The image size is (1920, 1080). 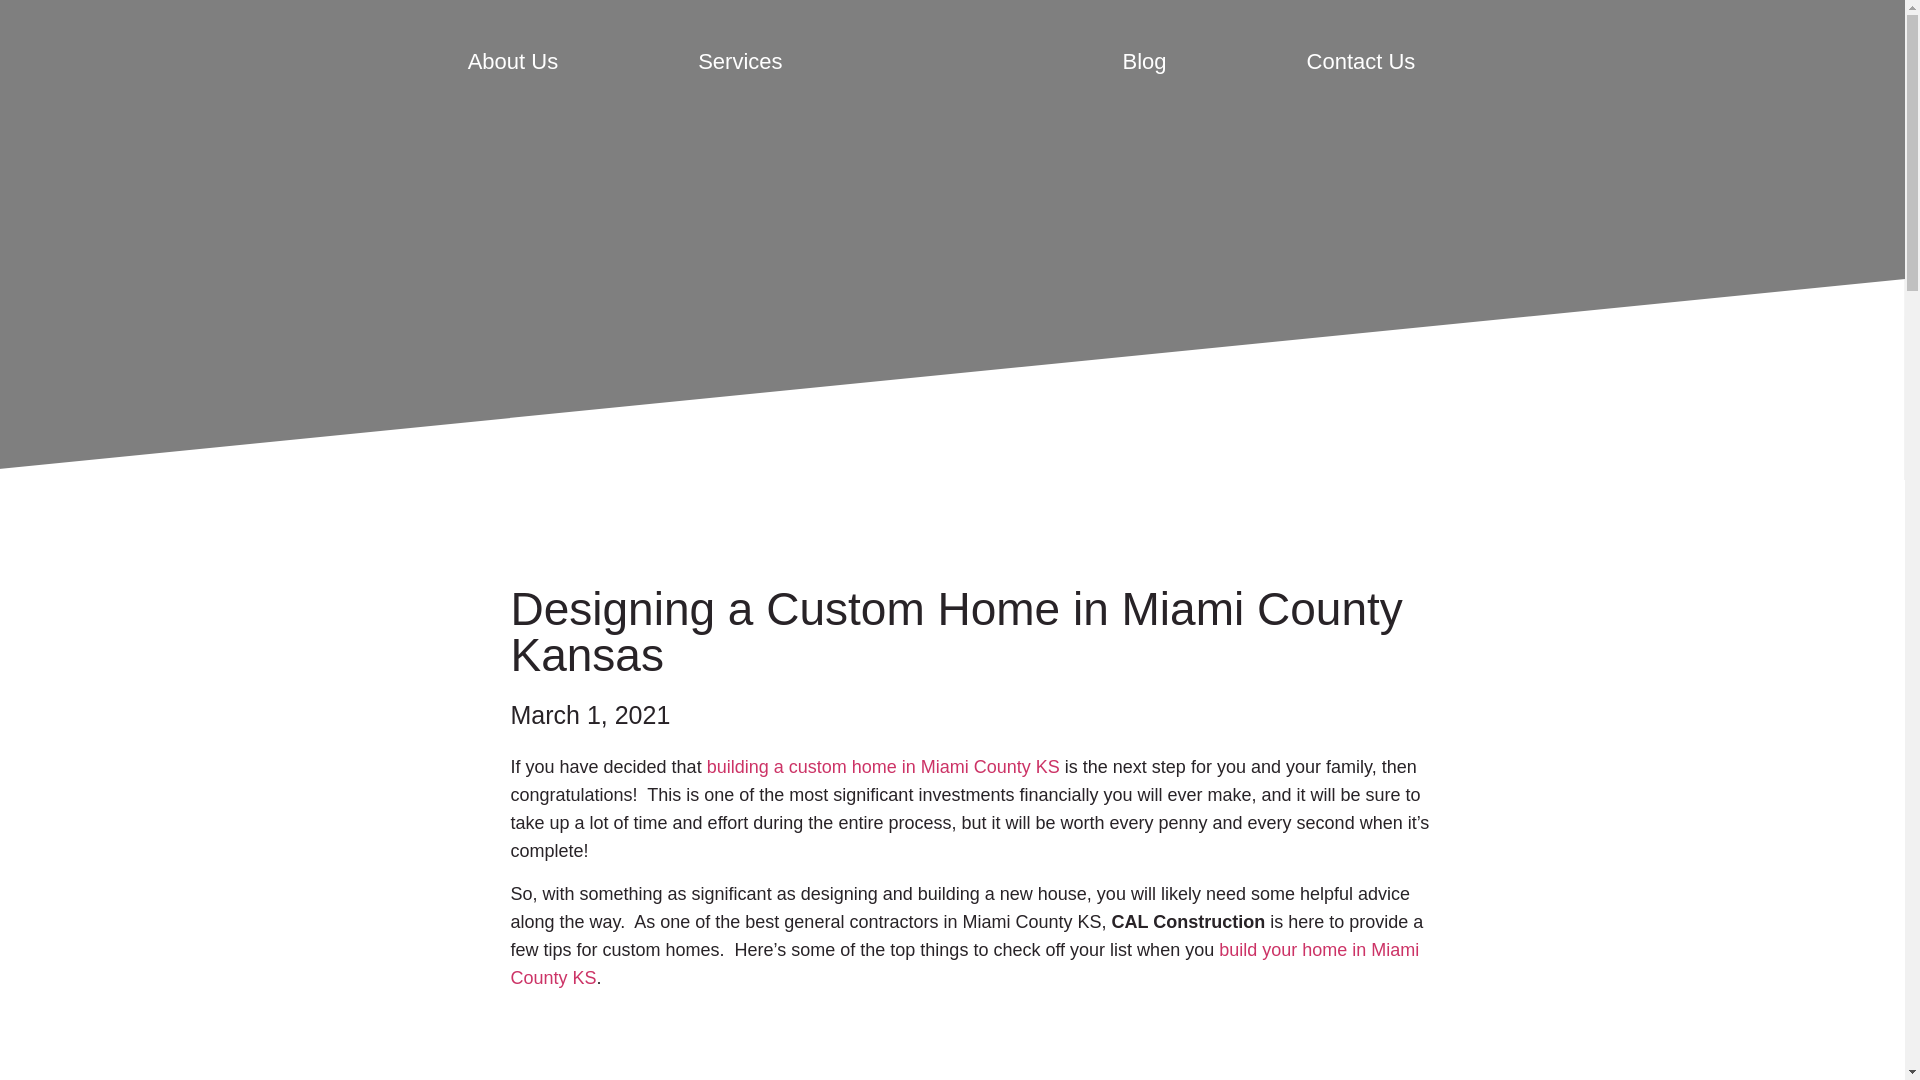 I want to click on Services, so click(x=740, y=62).